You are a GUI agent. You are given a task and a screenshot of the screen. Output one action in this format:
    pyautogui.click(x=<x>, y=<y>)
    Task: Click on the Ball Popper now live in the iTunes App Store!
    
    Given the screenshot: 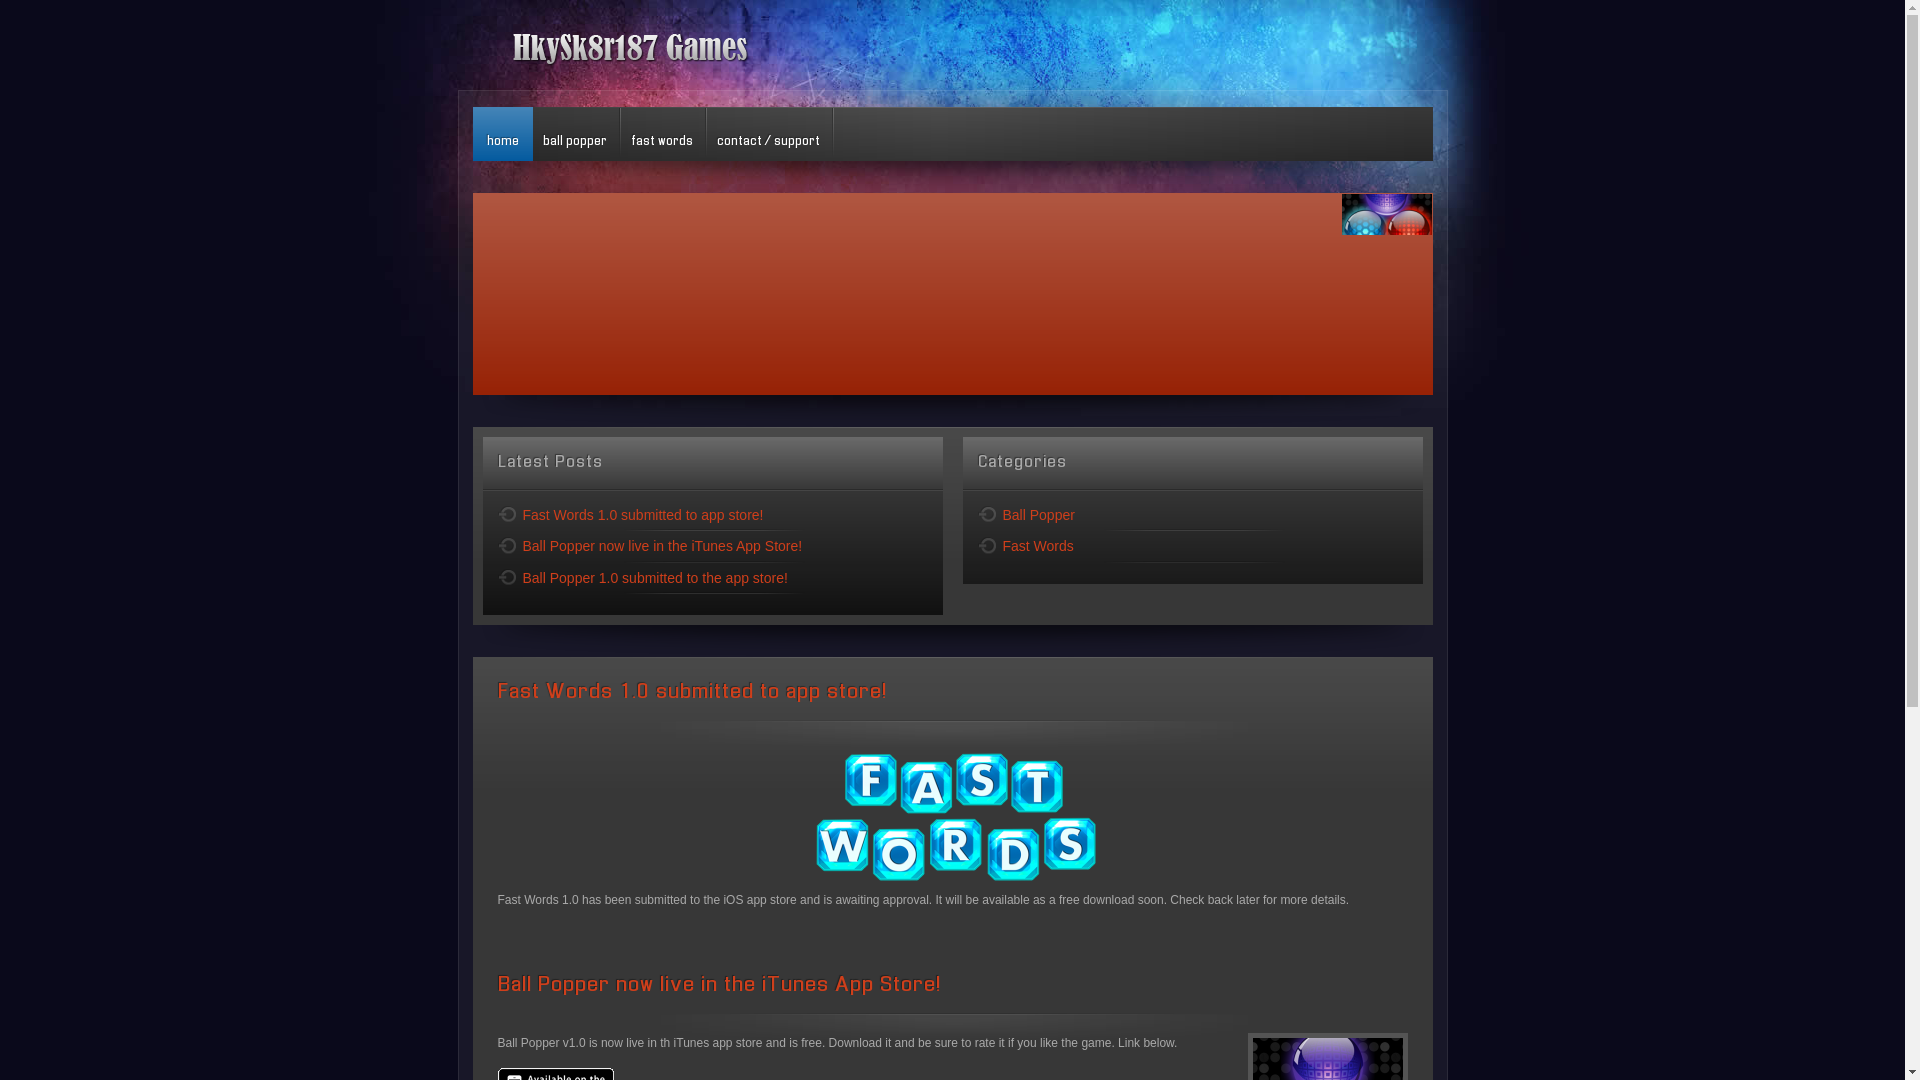 What is the action you would take?
    pyautogui.click(x=720, y=986)
    